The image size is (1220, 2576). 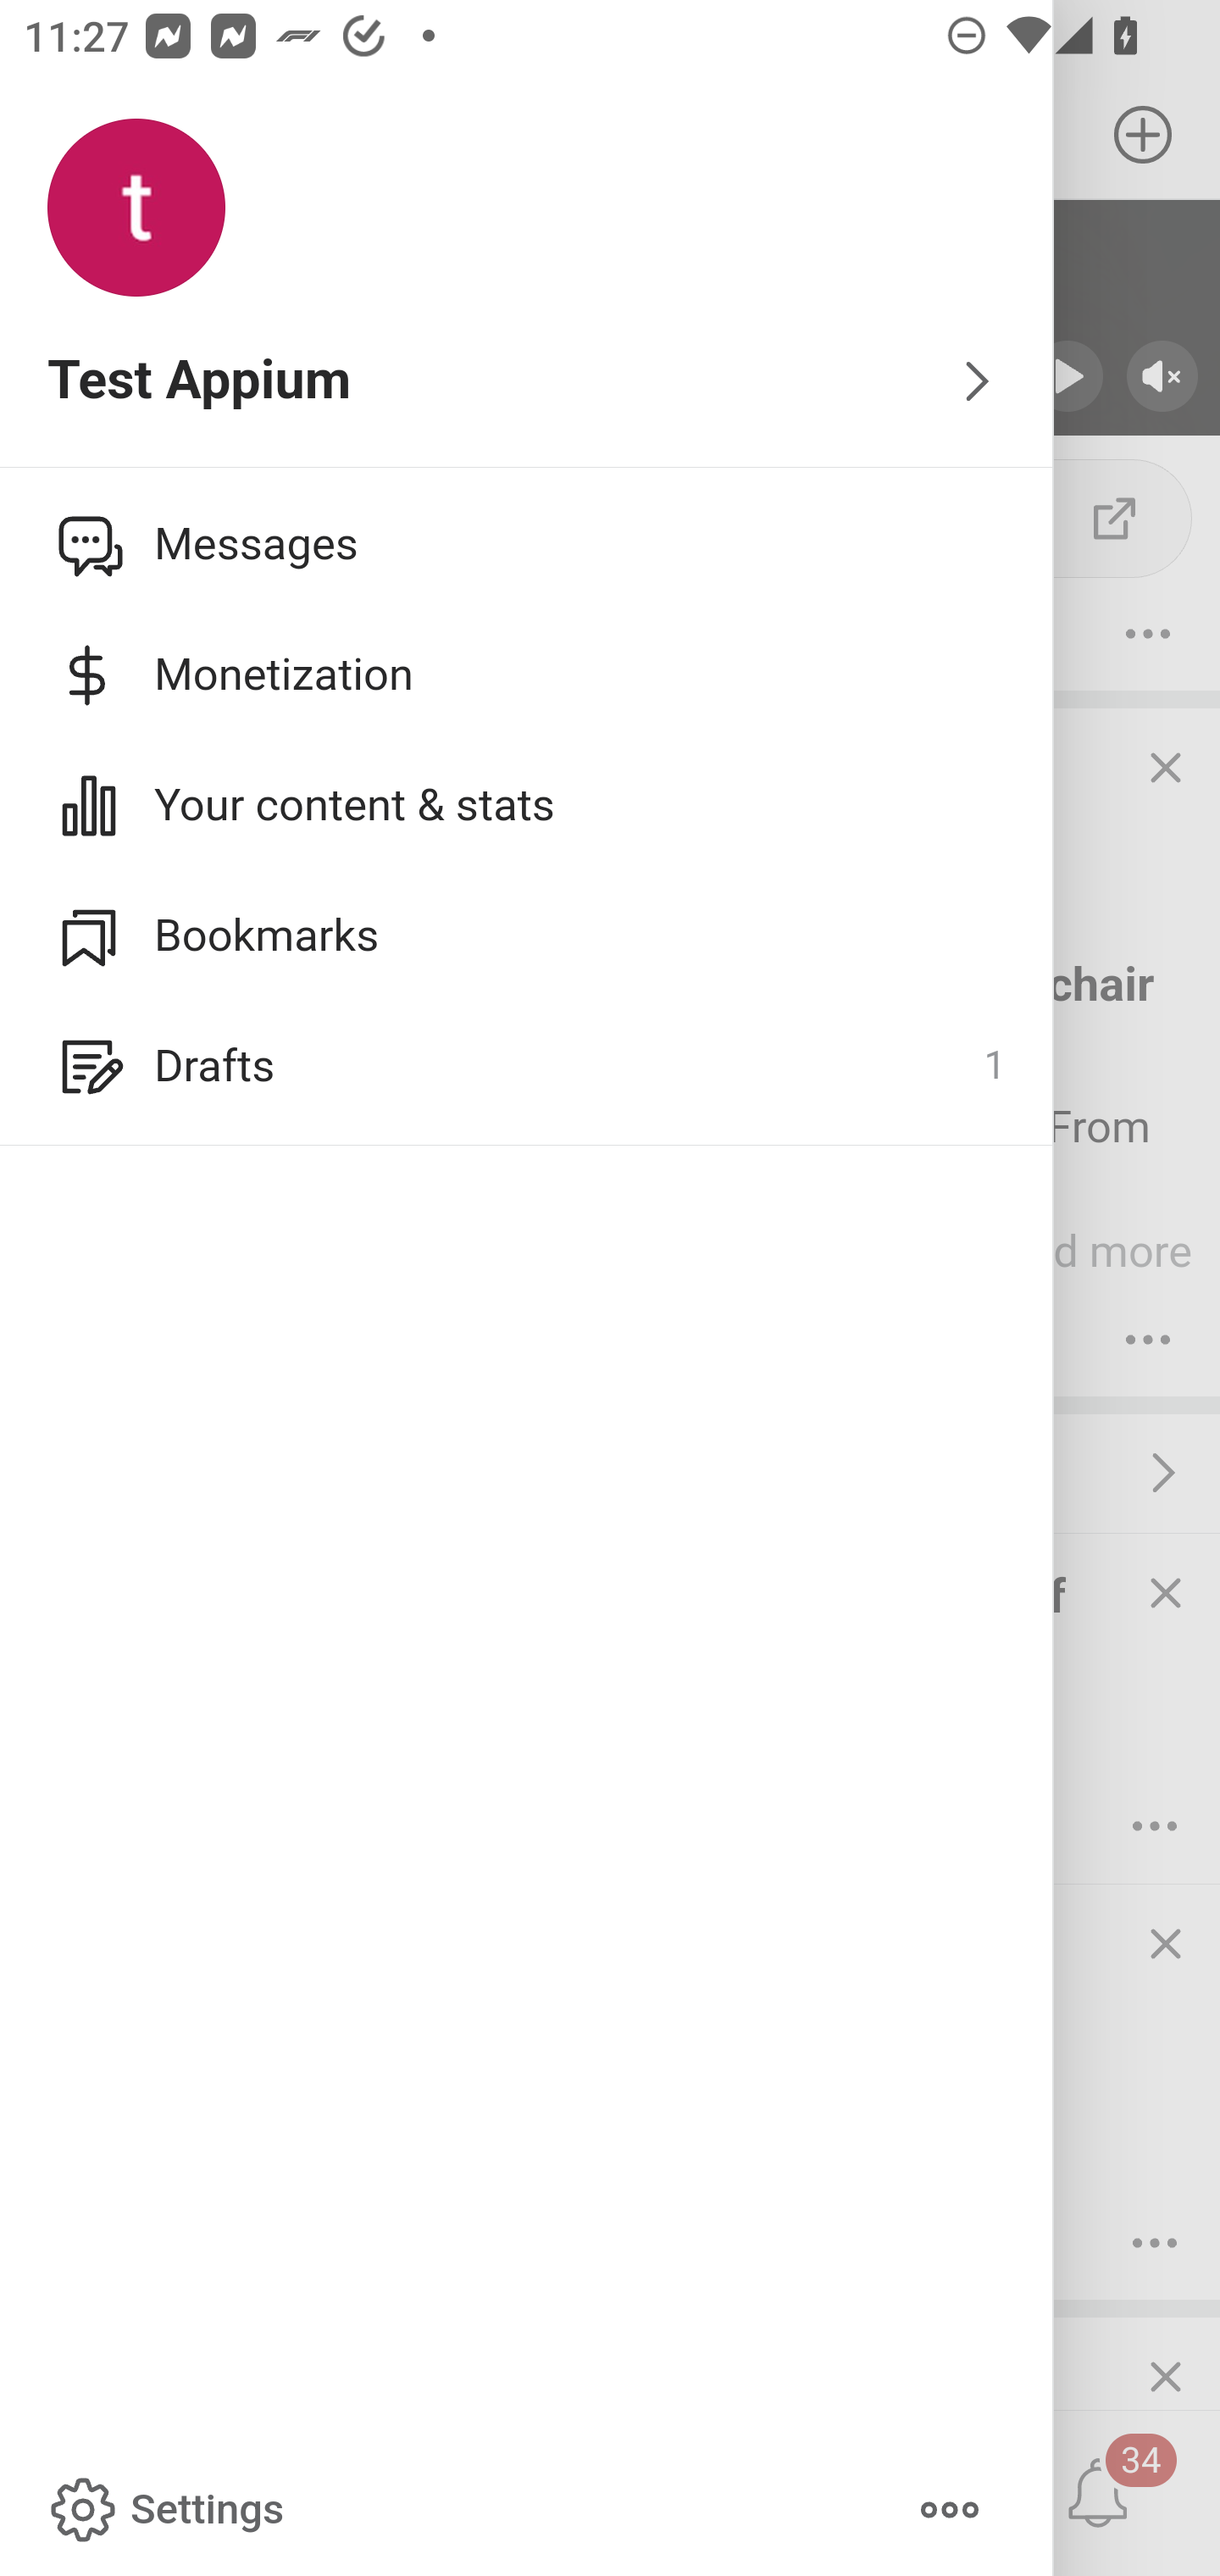 What do you see at coordinates (527, 675) in the screenshot?
I see `Monetization` at bounding box center [527, 675].